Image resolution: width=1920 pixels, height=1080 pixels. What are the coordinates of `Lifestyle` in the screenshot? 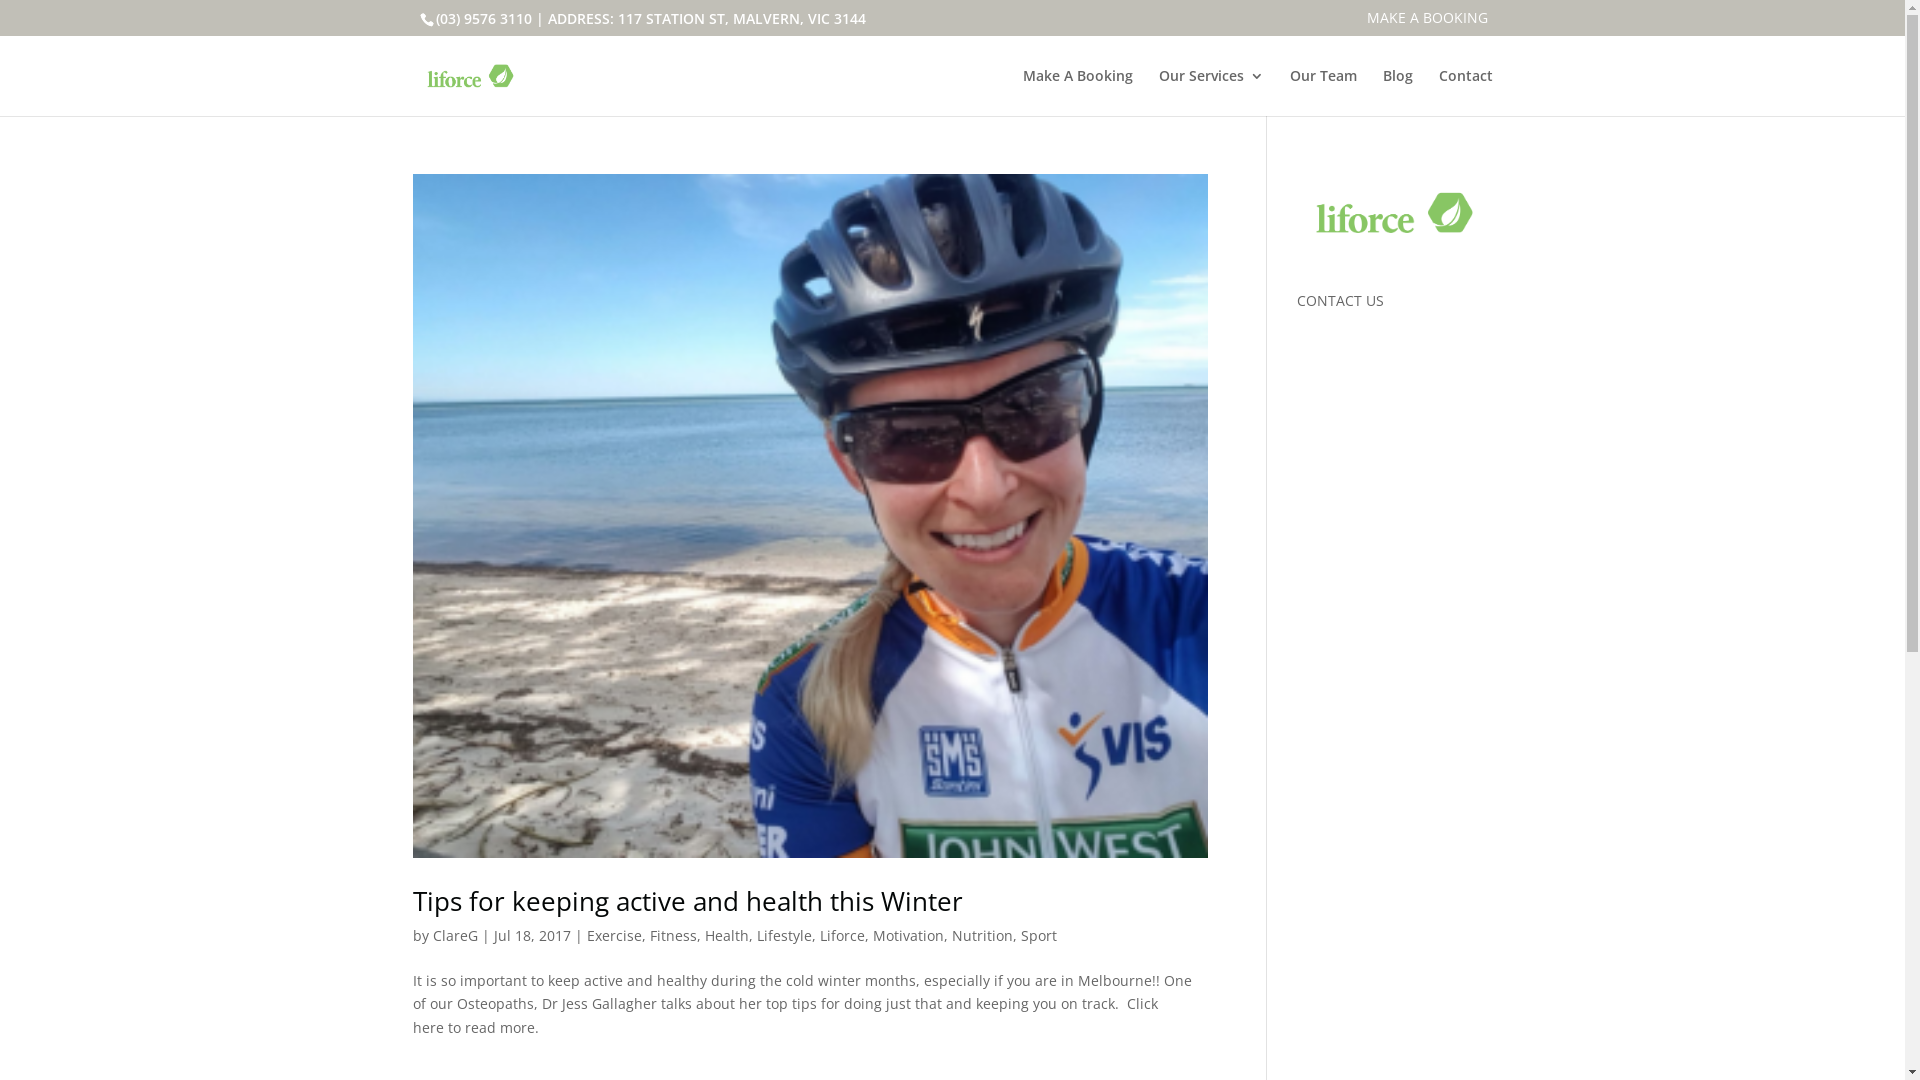 It's located at (784, 936).